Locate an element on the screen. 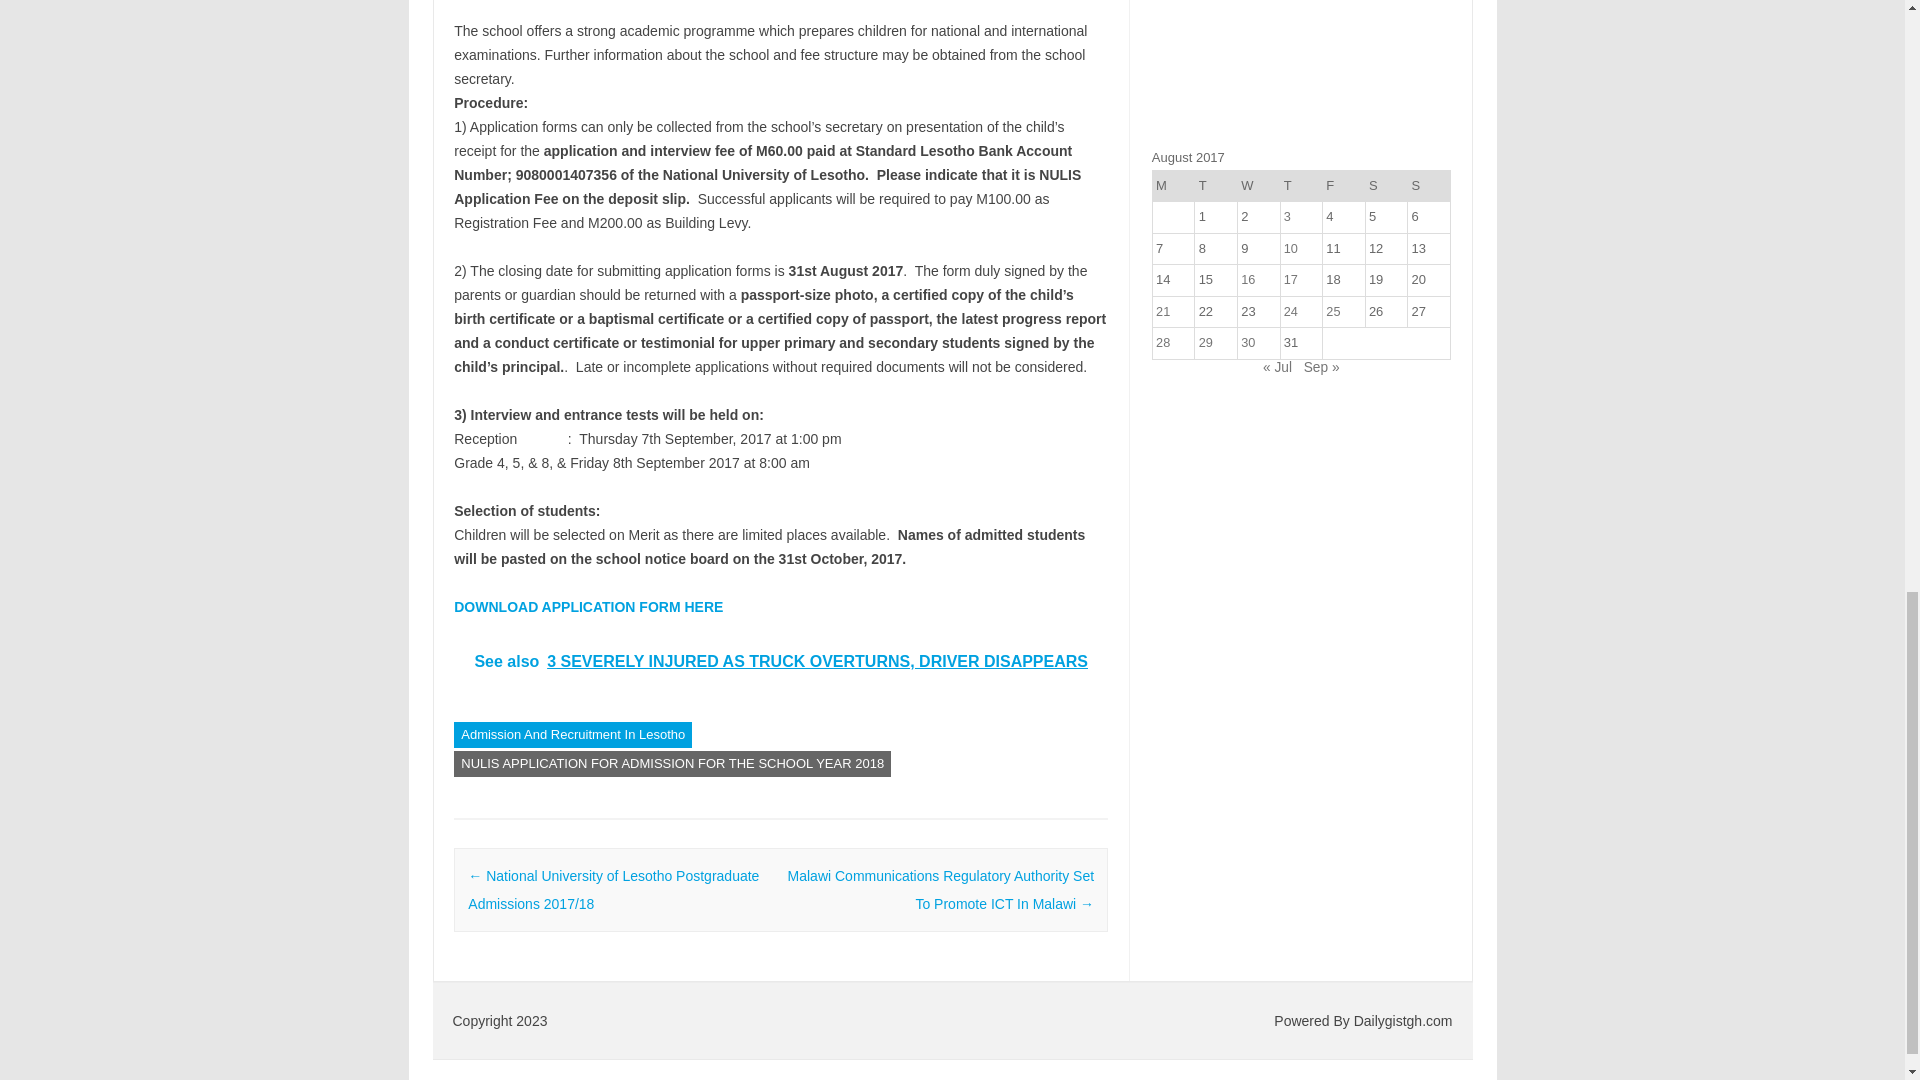  NULIS APPLICATION FOR ADMISSION FOR THE SCHOOL YEAR 2018 is located at coordinates (672, 763).